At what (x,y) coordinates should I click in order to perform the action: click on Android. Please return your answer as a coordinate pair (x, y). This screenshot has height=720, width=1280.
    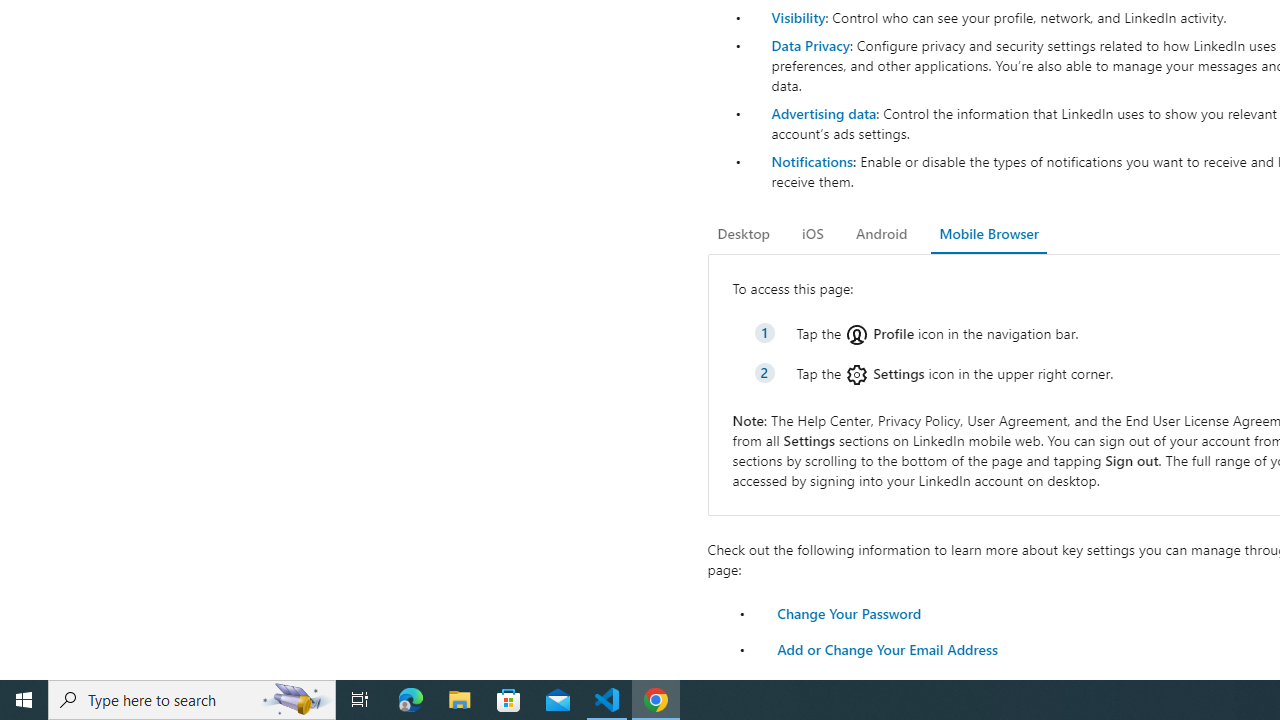
    Looking at the image, I should click on (882, 234).